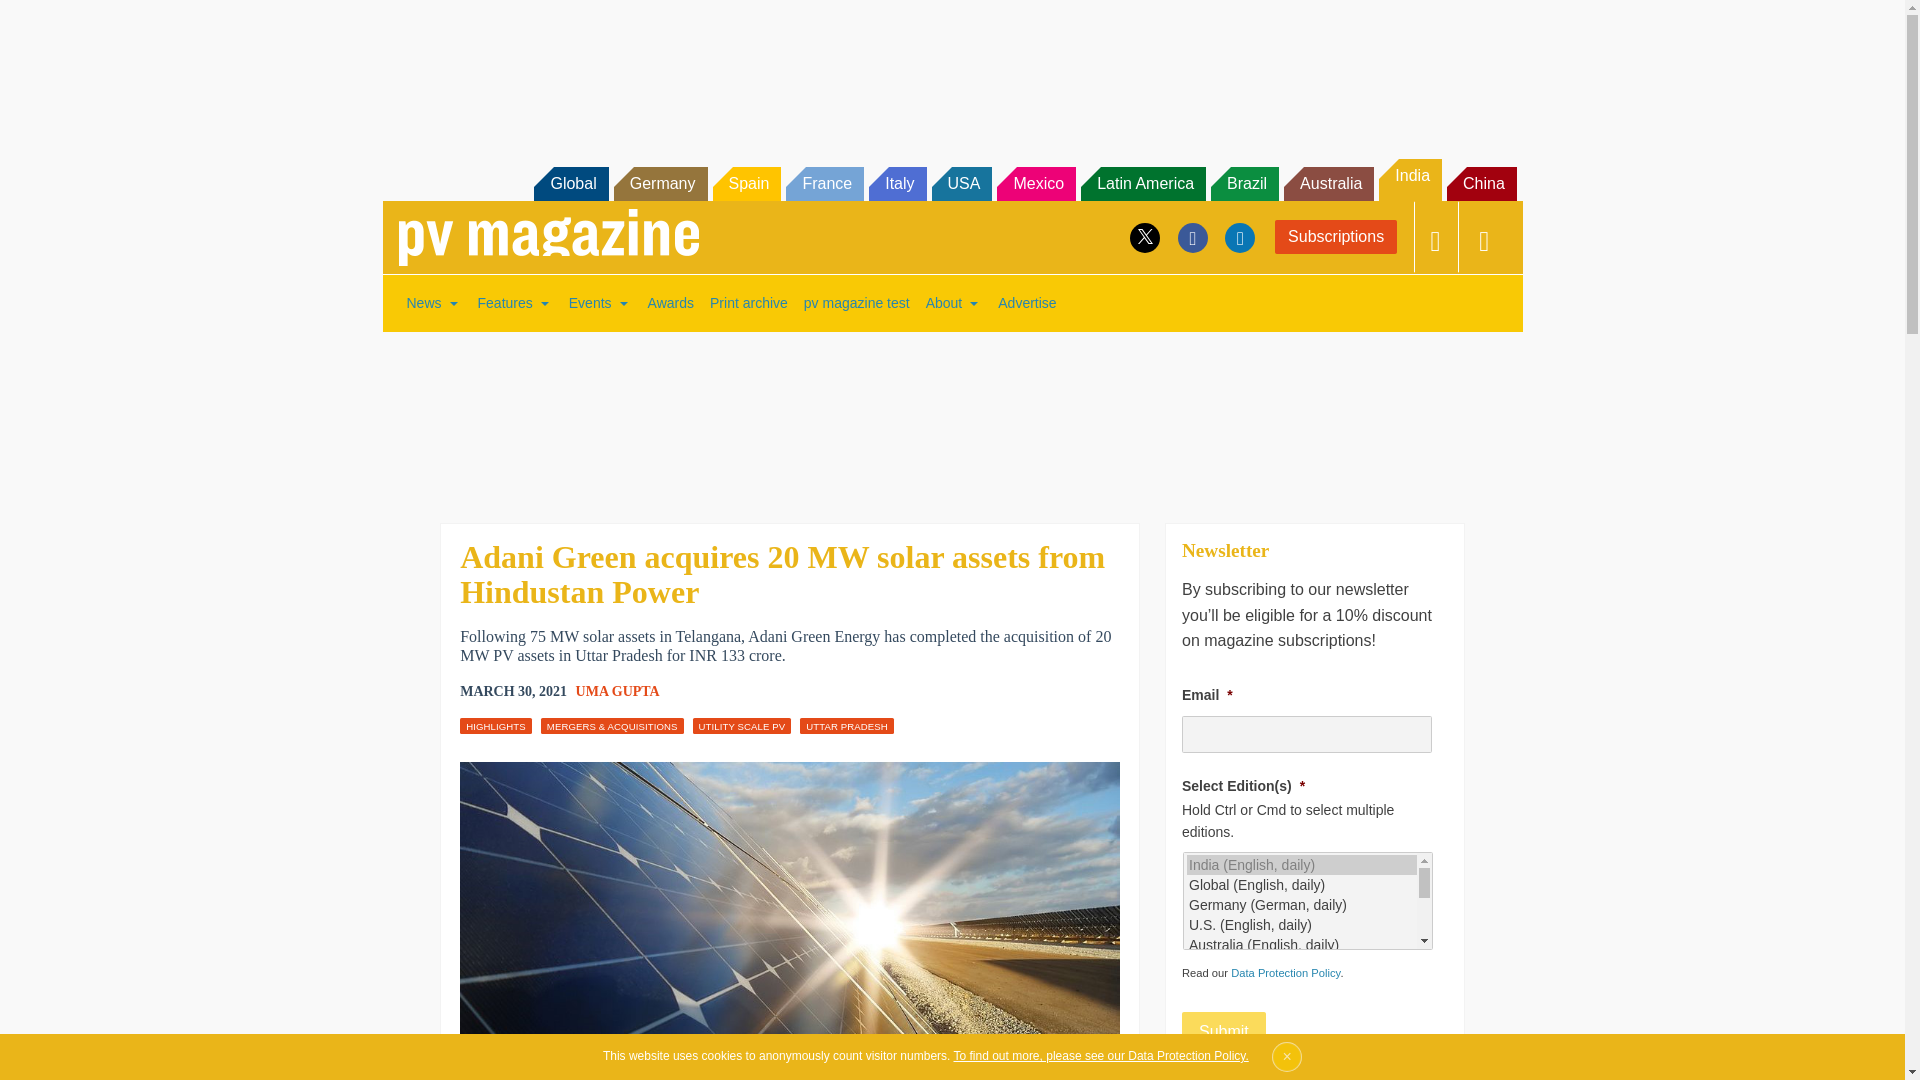 This screenshot has height=1080, width=1920. I want to click on 3rd party ad content, so click(951, 68).